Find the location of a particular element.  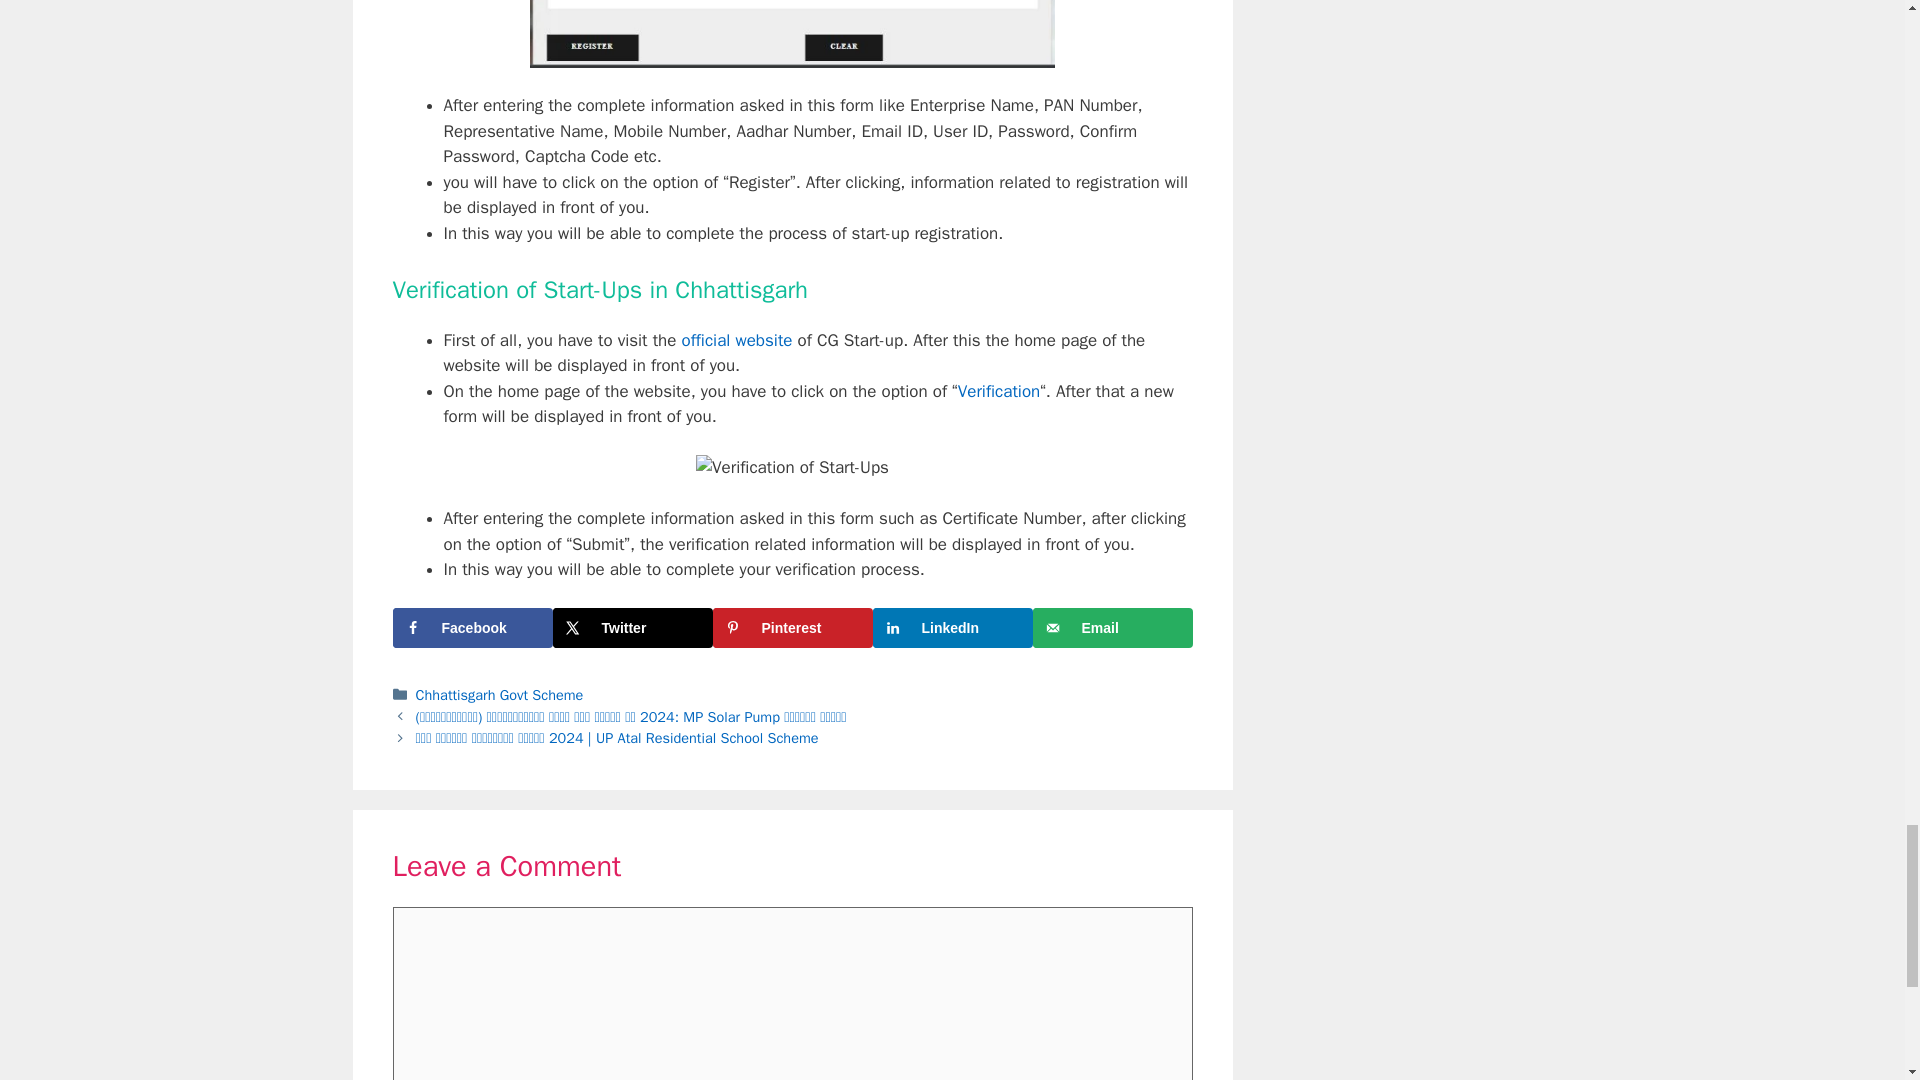

official website is located at coordinates (736, 340).